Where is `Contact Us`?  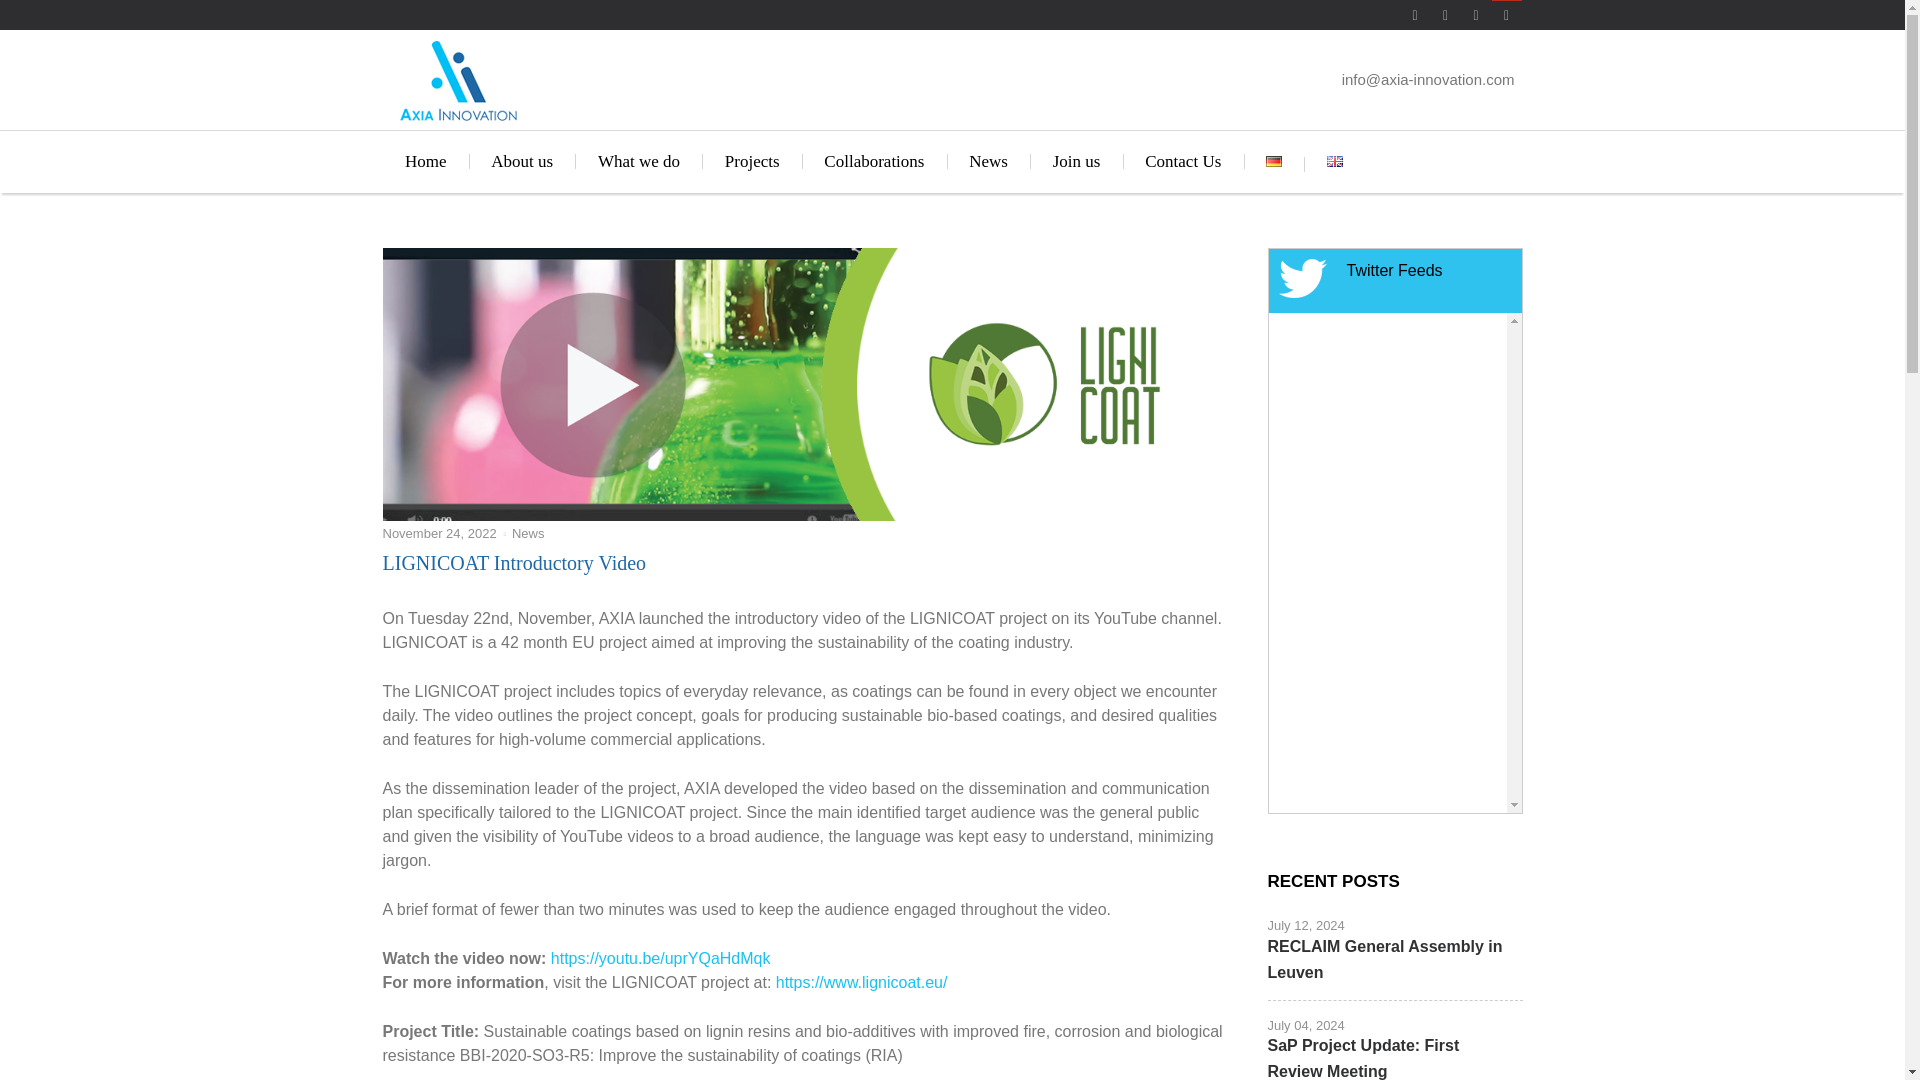 Contact Us is located at coordinates (1184, 162).